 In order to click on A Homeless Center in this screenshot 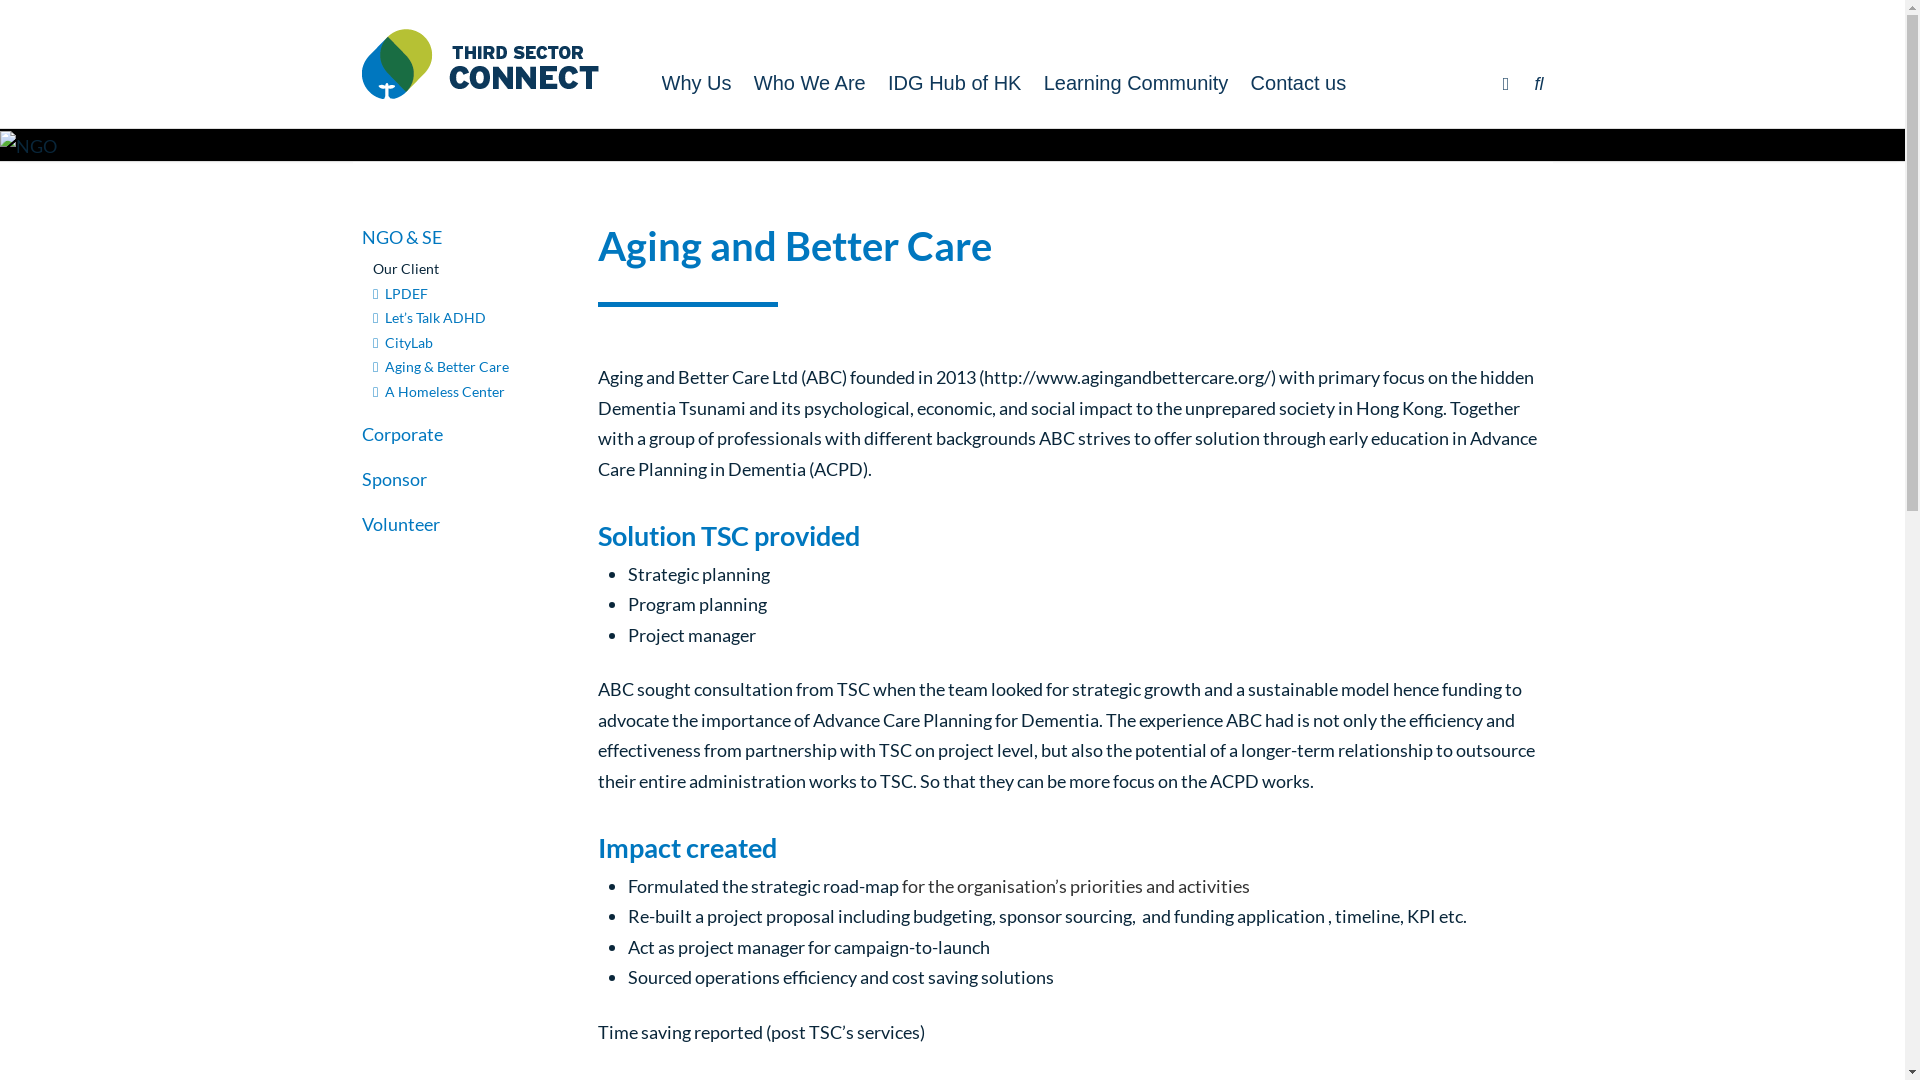, I will do `click(438, 392)`.